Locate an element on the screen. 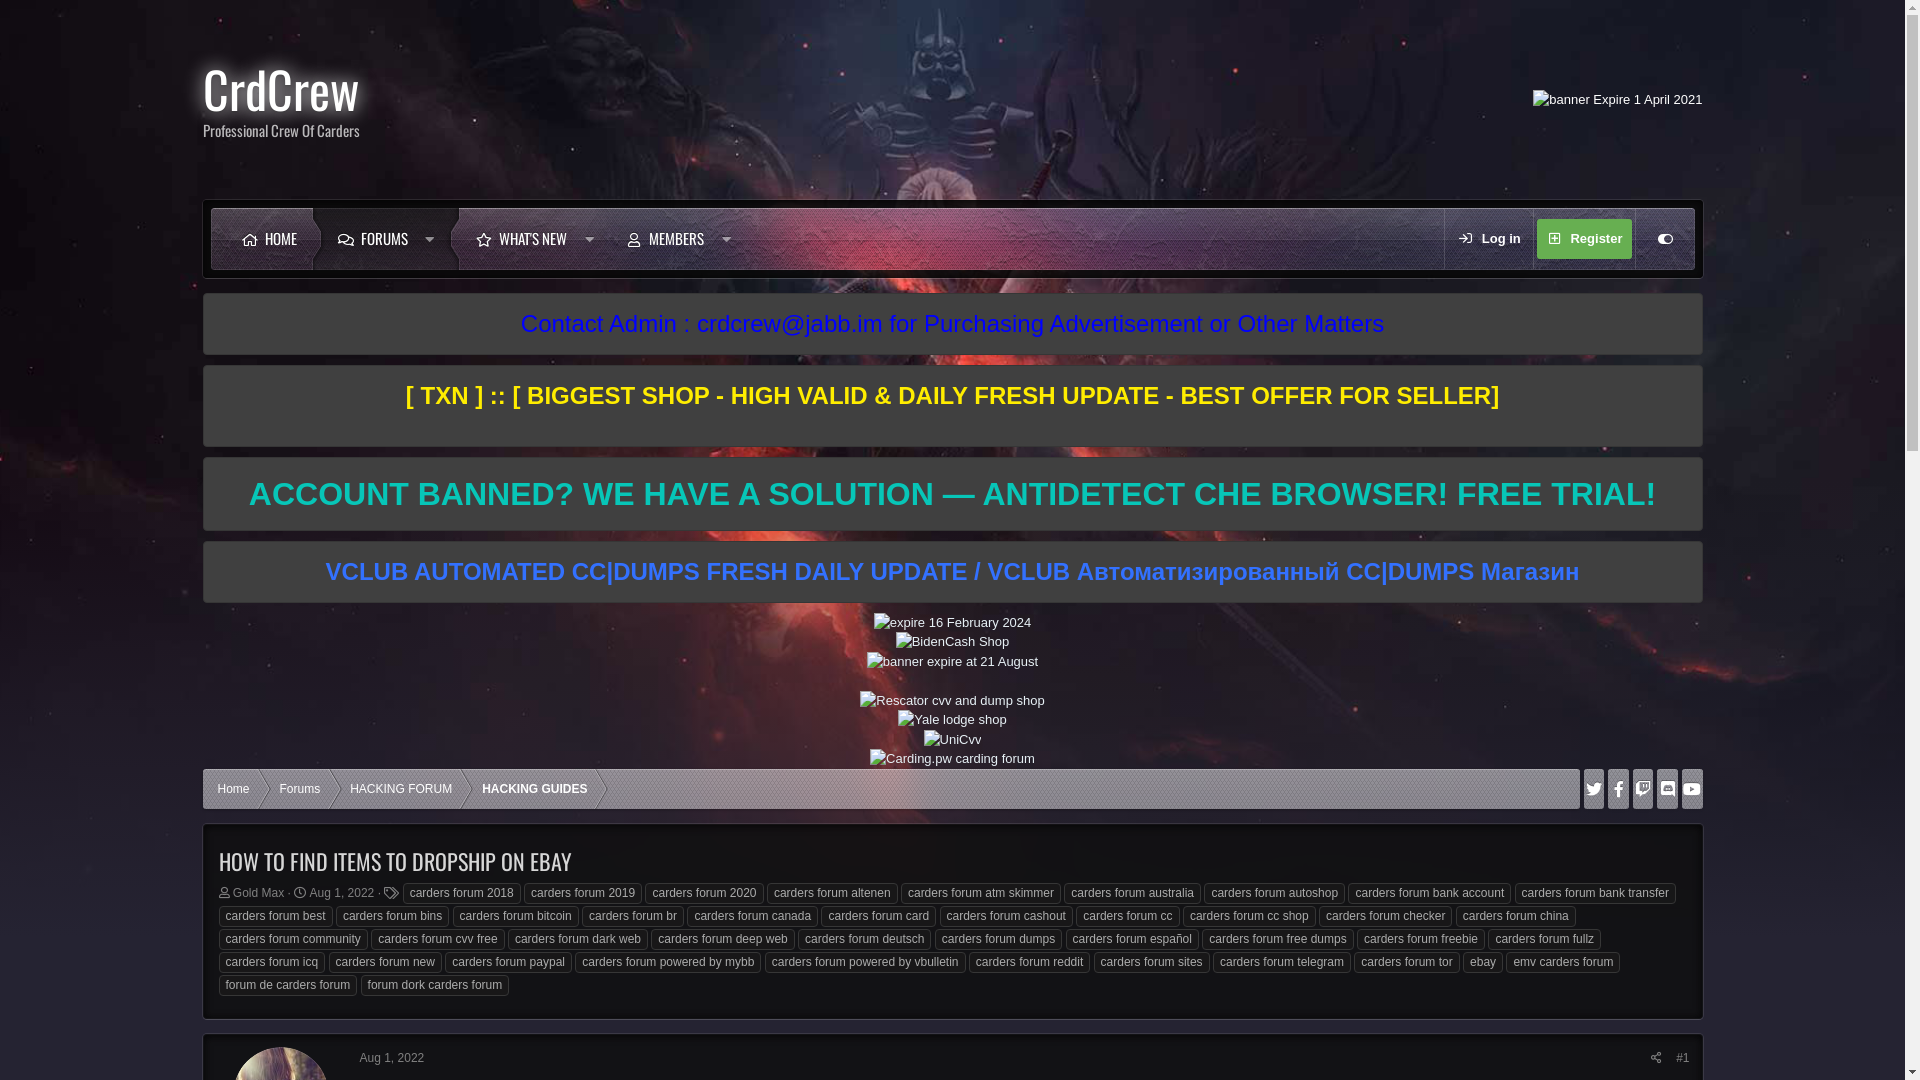  carders forum paypal is located at coordinates (508, 962).